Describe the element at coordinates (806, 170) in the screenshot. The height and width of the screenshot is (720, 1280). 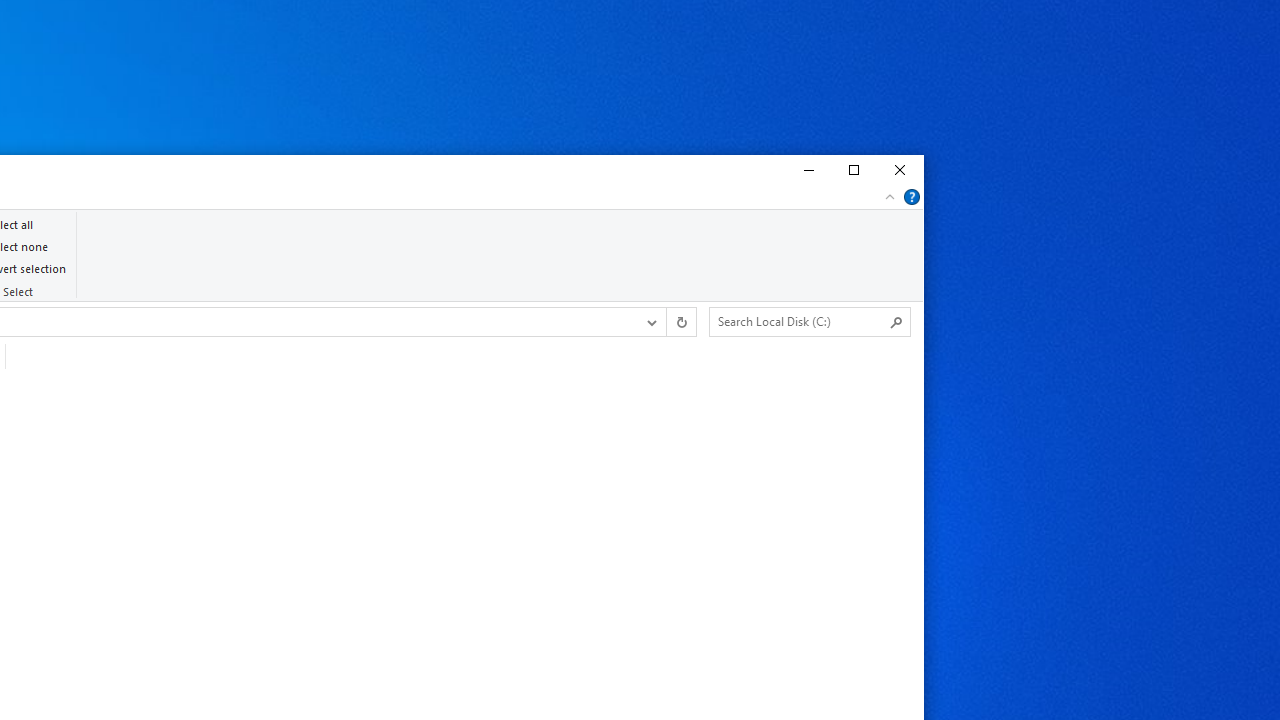
I see `Minimize` at that location.